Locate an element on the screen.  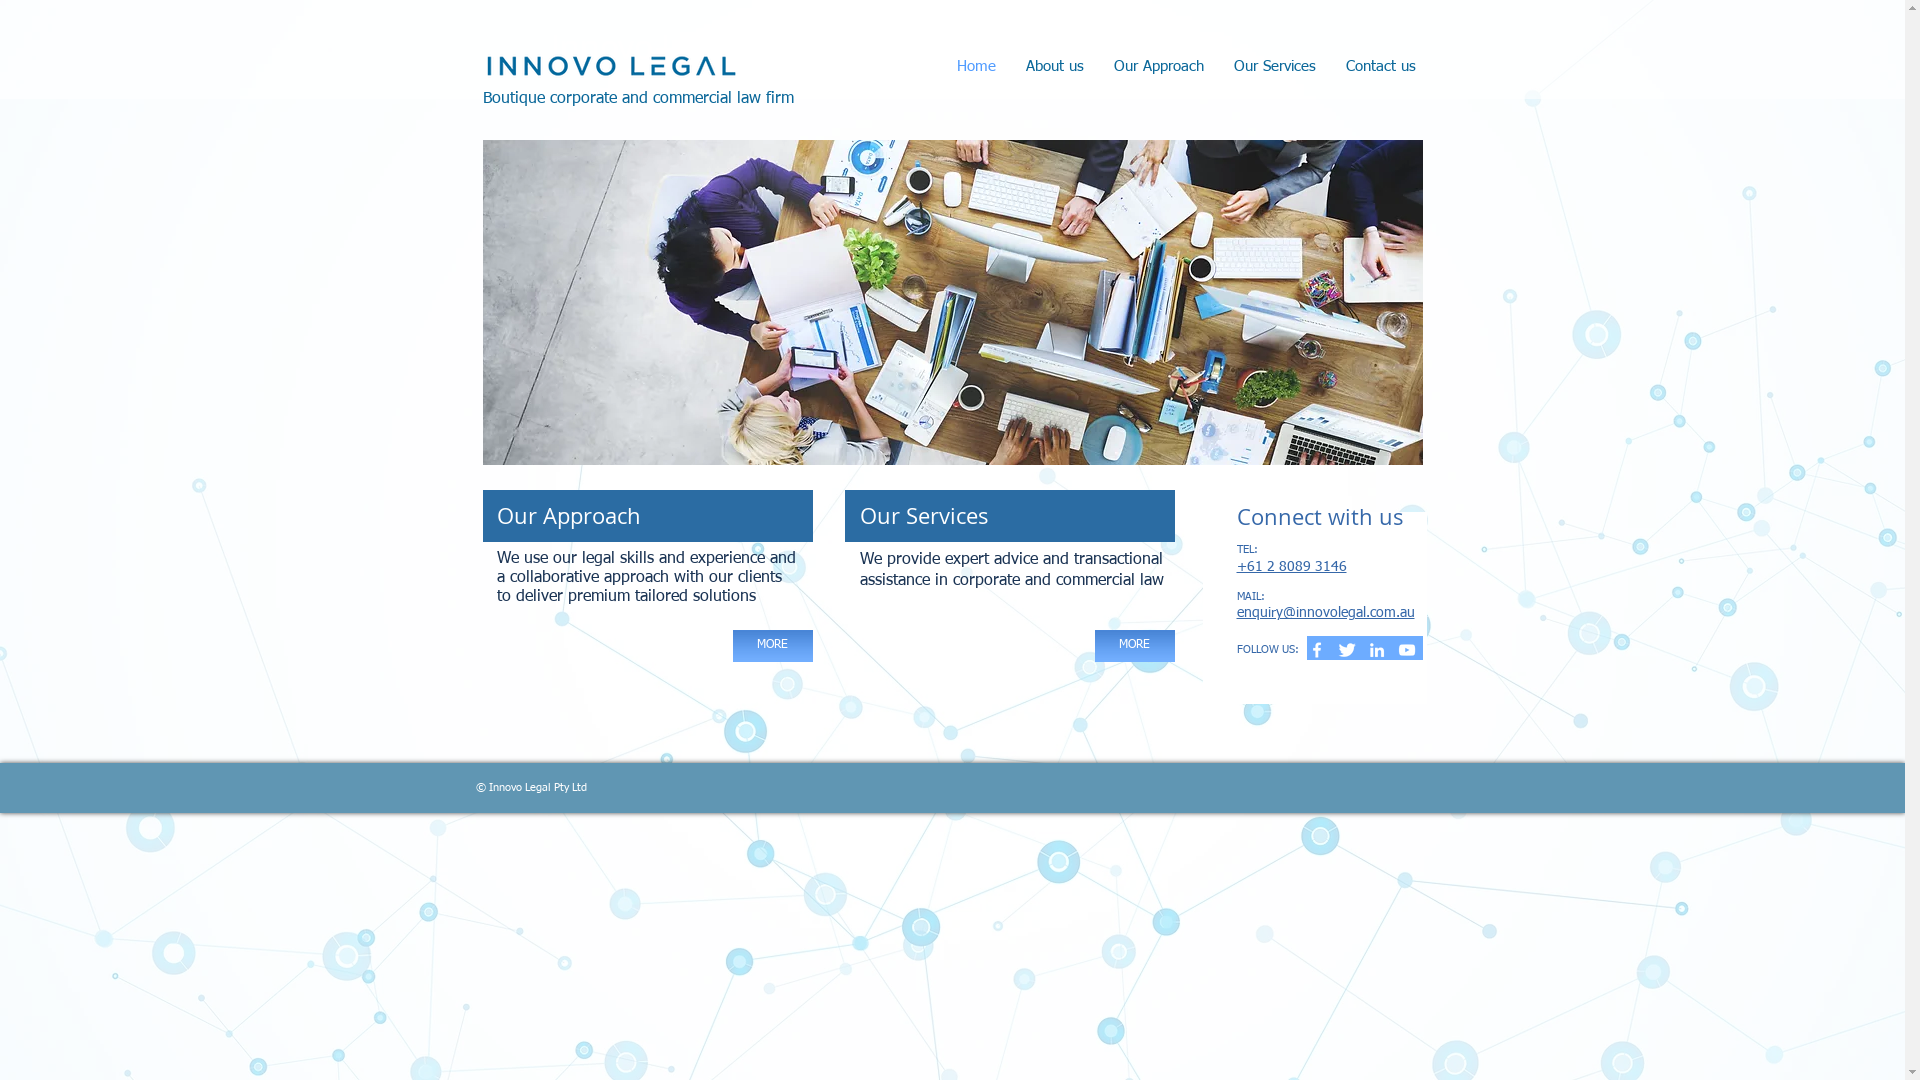
About us is located at coordinates (1054, 67).